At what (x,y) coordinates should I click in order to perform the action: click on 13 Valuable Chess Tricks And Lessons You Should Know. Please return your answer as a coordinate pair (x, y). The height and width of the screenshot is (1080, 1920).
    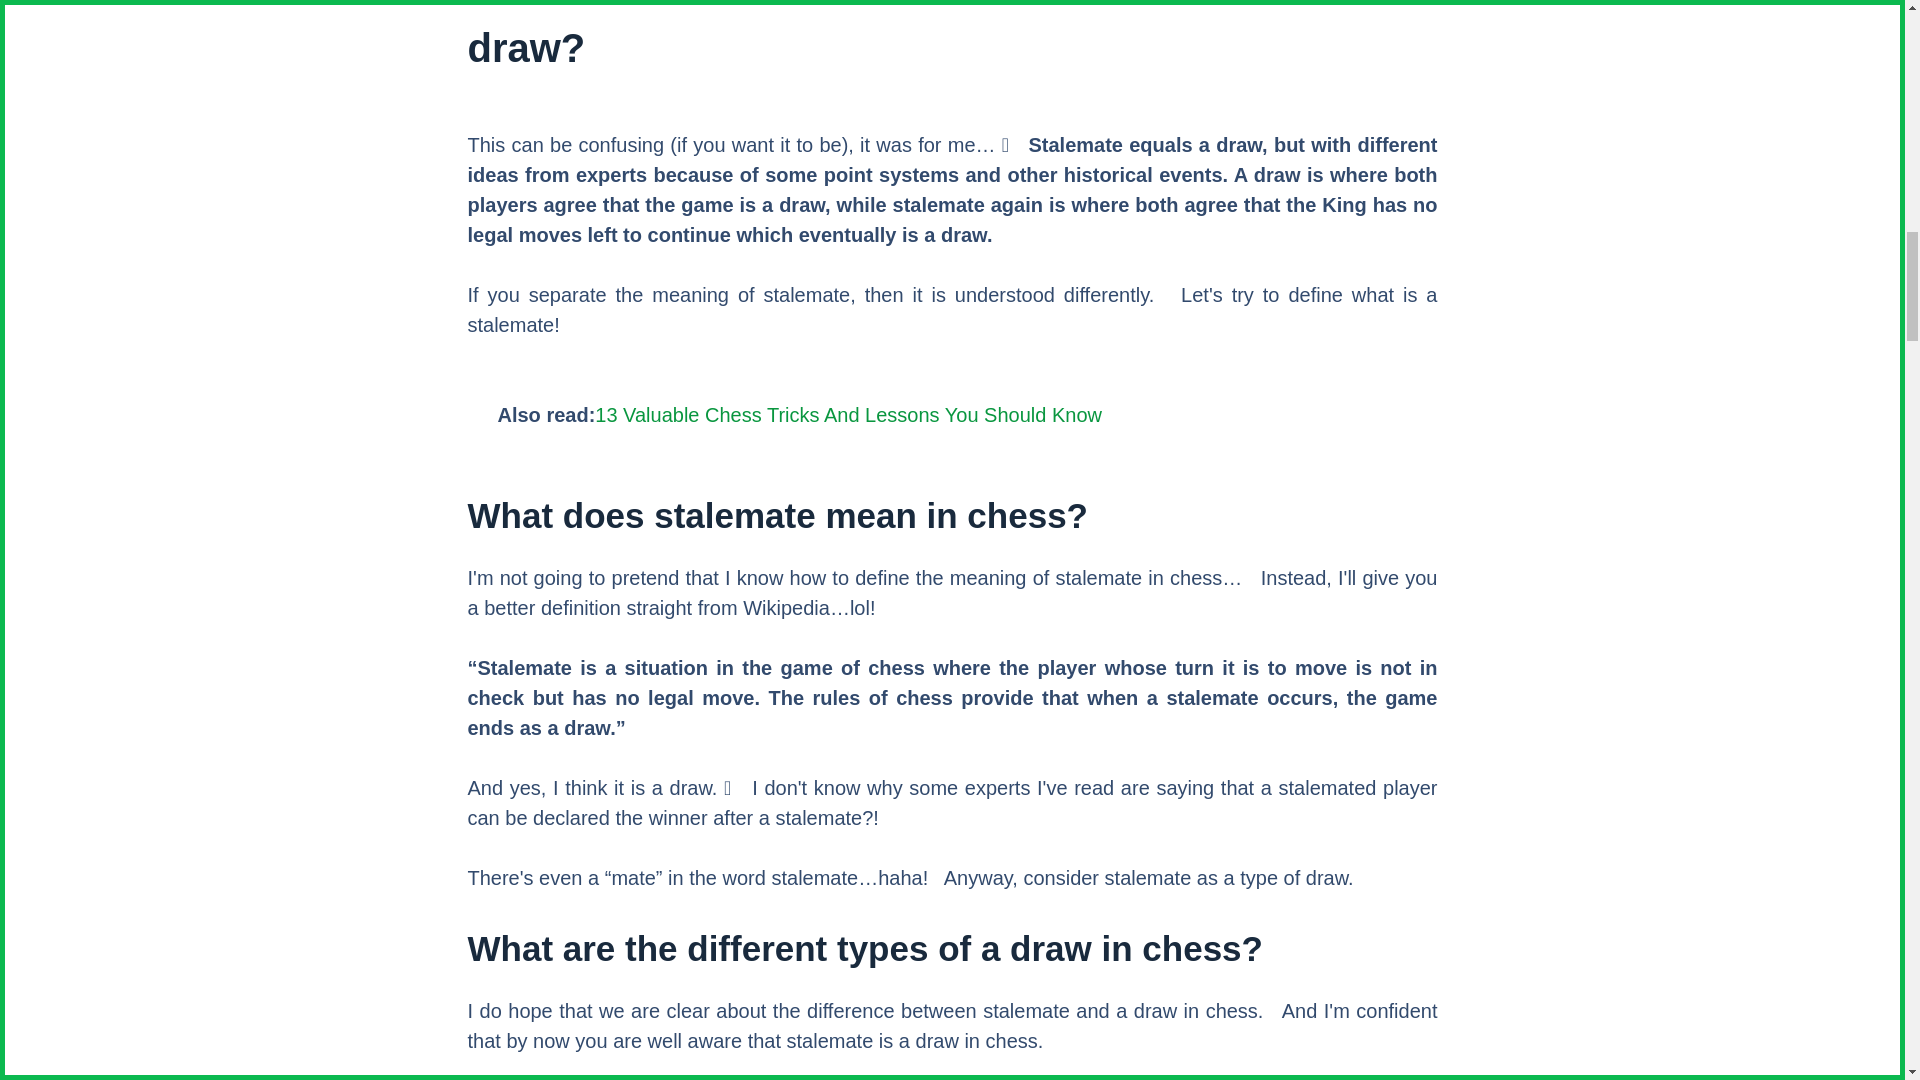
    Looking at the image, I should click on (848, 414).